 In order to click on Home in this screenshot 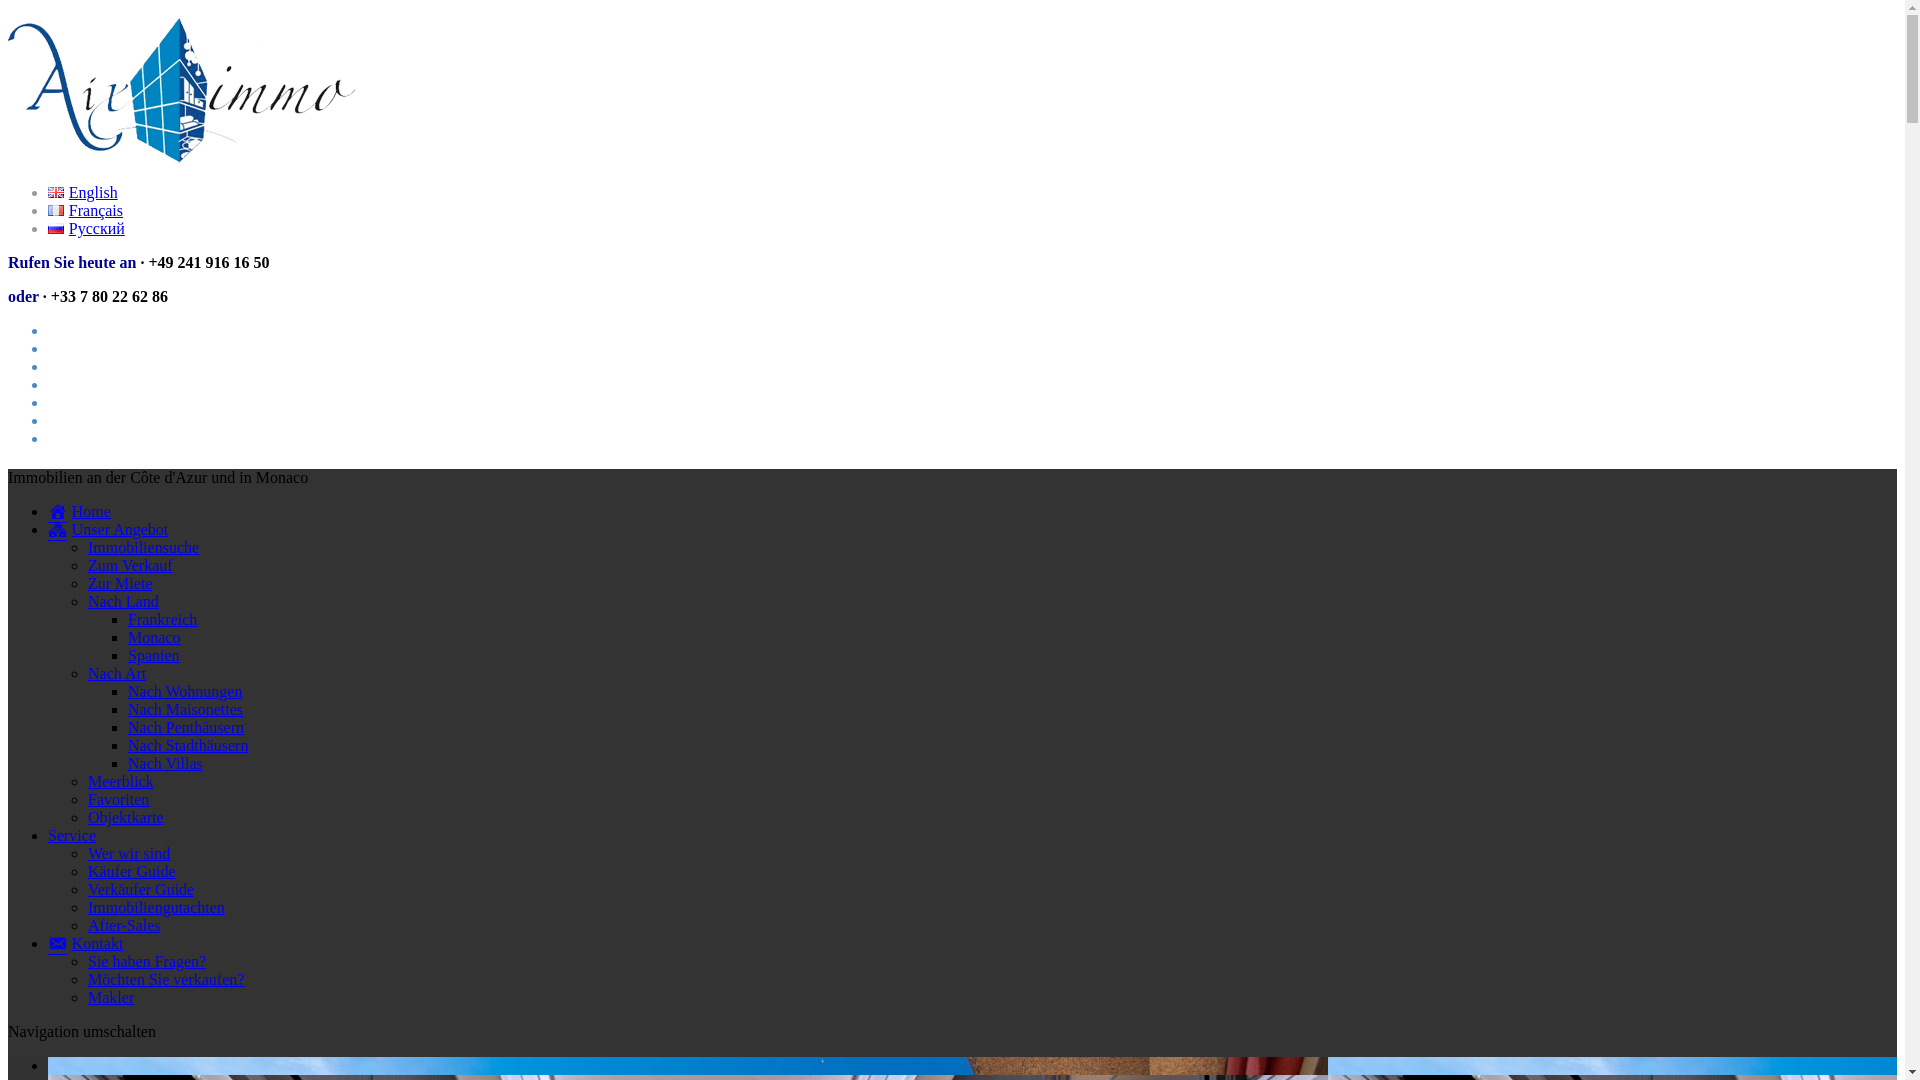, I will do `click(80, 512)`.